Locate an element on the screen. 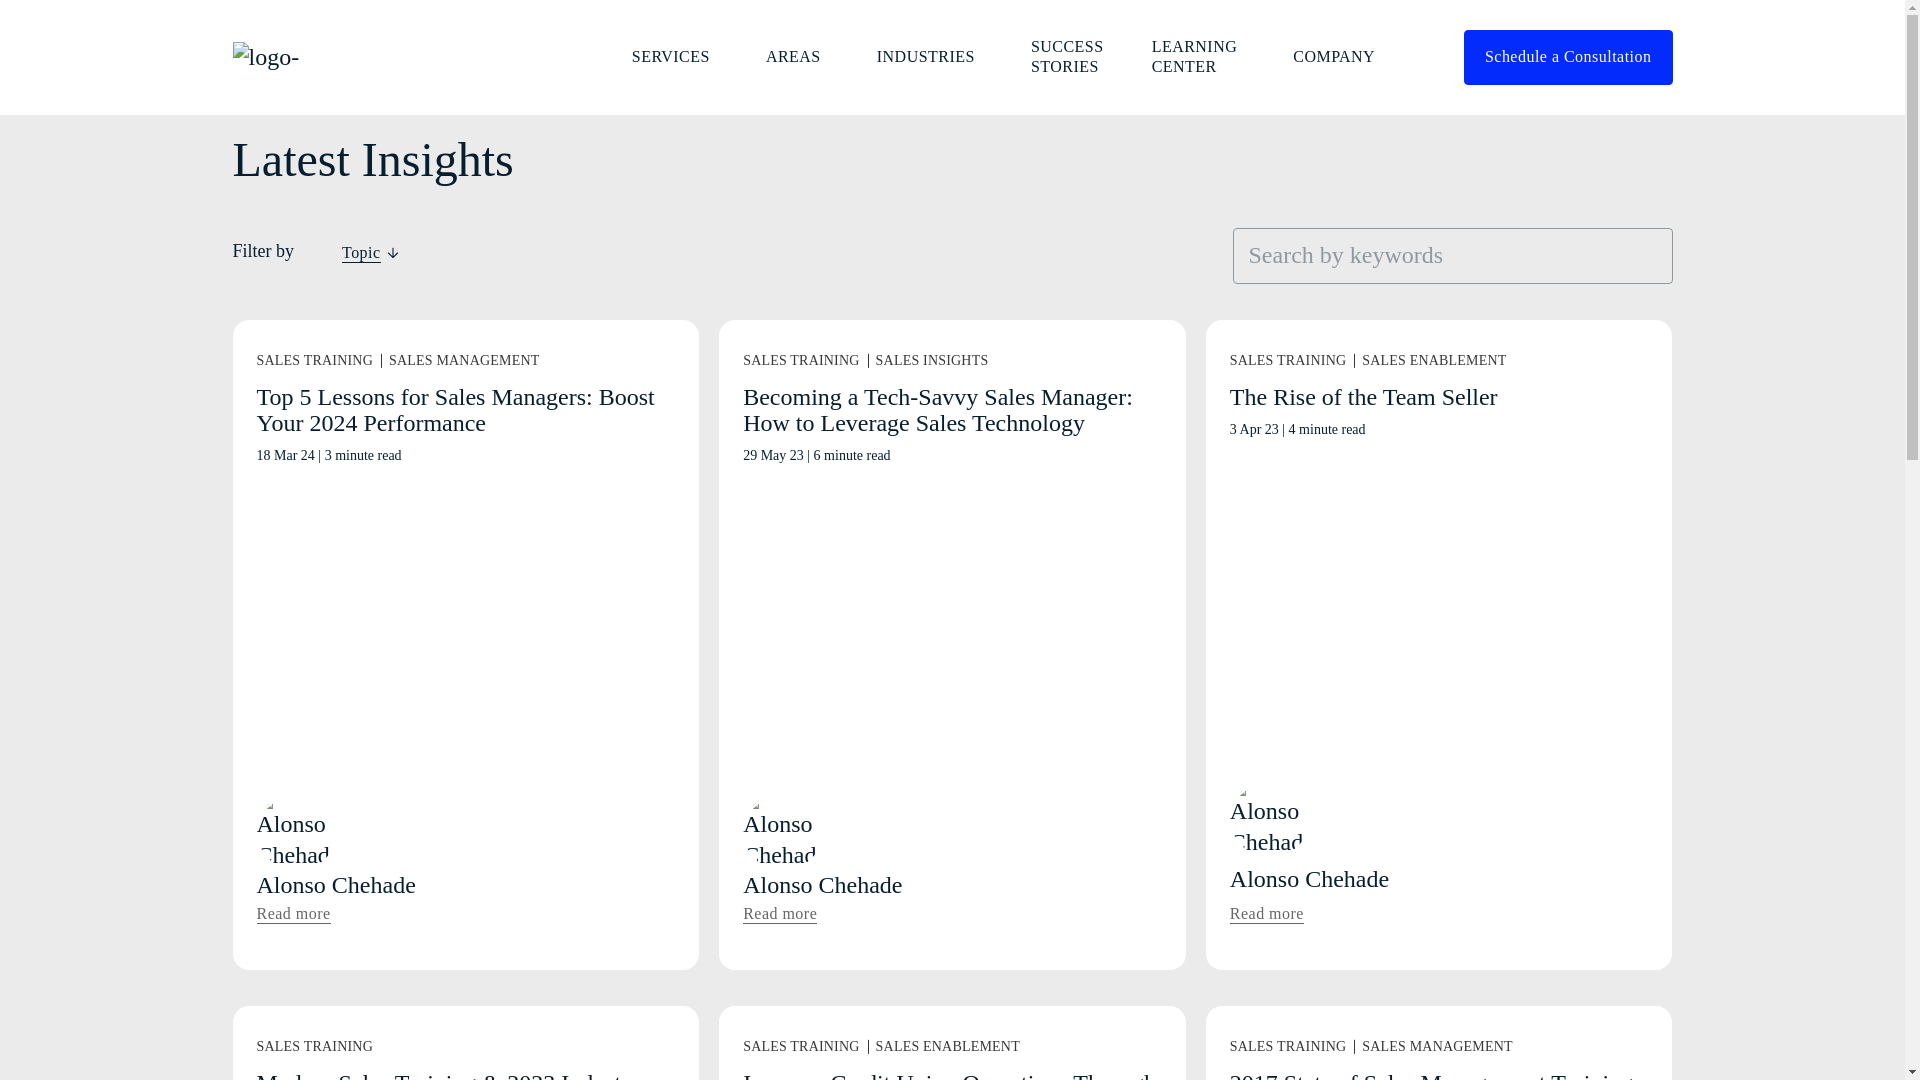 This screenshot has height=1080, width=1920. AREAS is located at coordinates (797, 56).